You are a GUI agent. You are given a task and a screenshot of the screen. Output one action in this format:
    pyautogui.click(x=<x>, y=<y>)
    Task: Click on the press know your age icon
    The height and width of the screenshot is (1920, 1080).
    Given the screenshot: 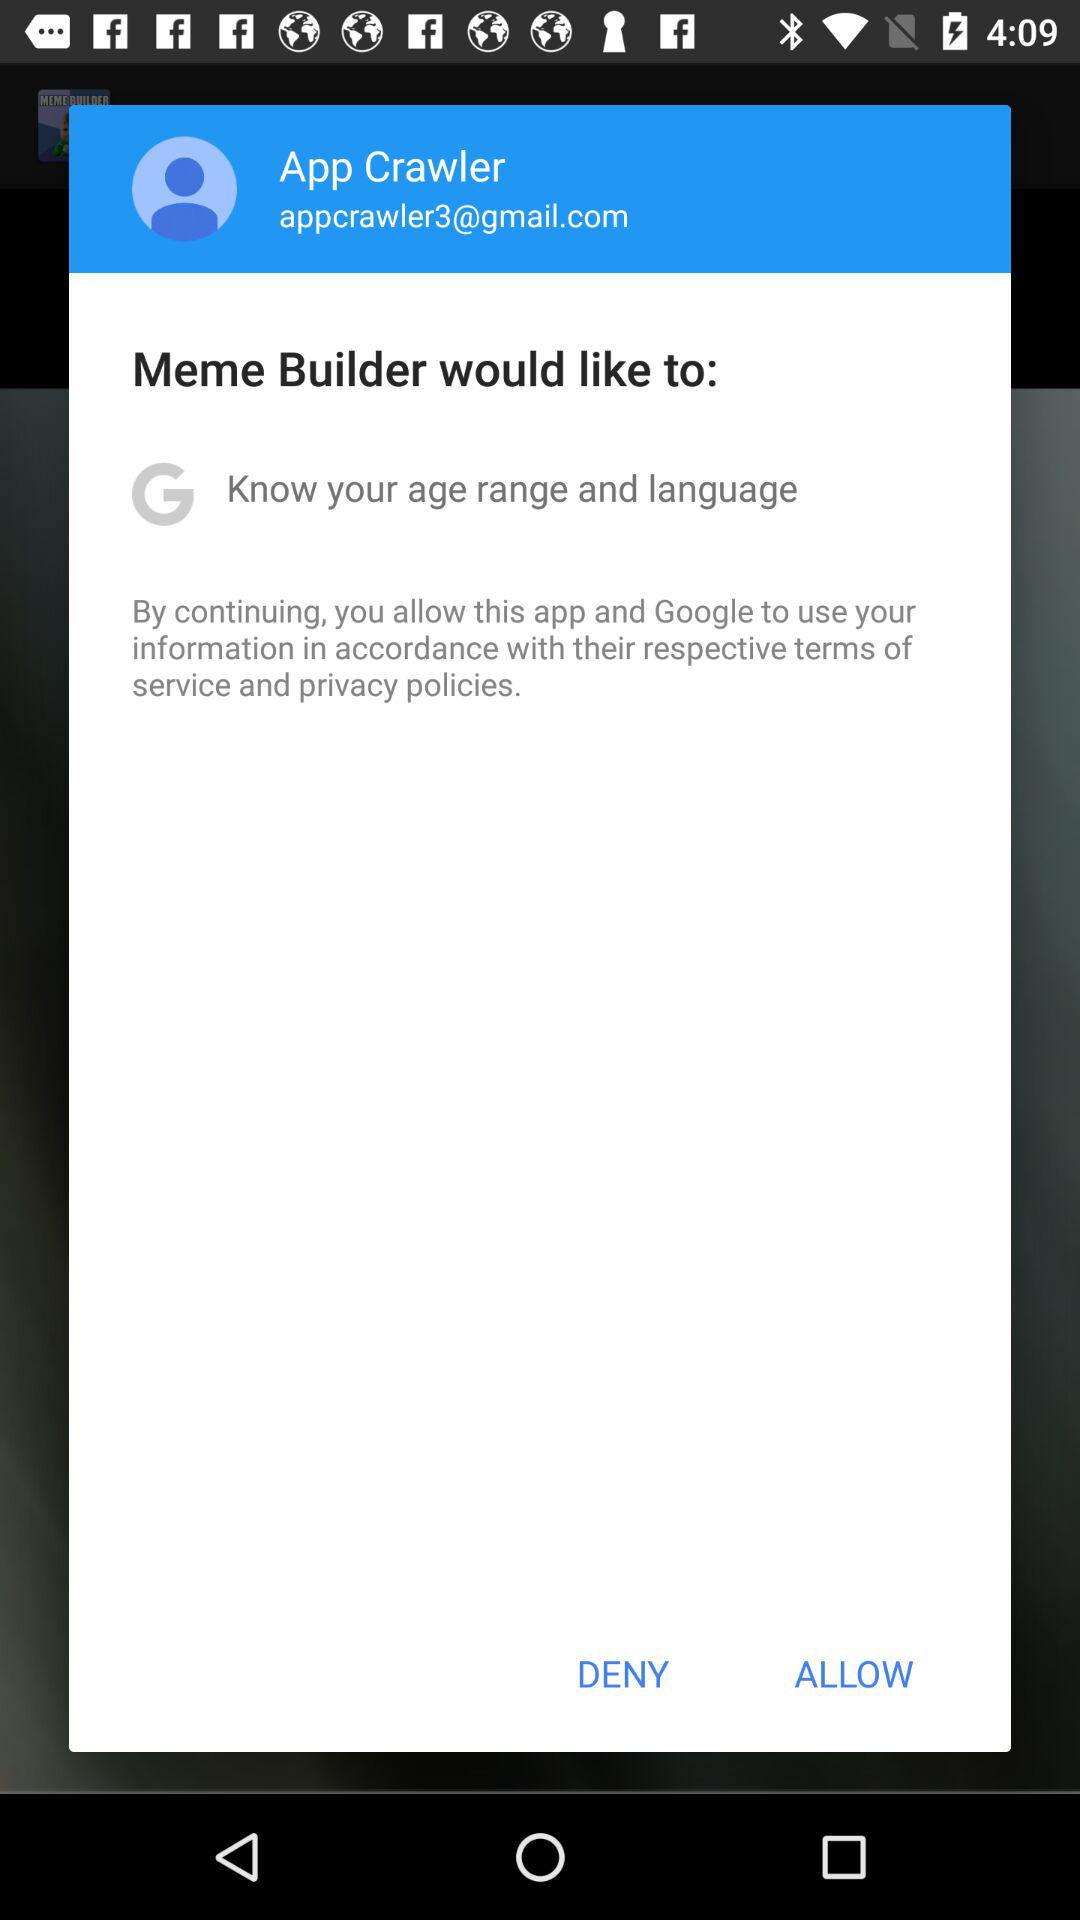 What is the action you would take?
    pyautogui.click(x=512, y=487)
    